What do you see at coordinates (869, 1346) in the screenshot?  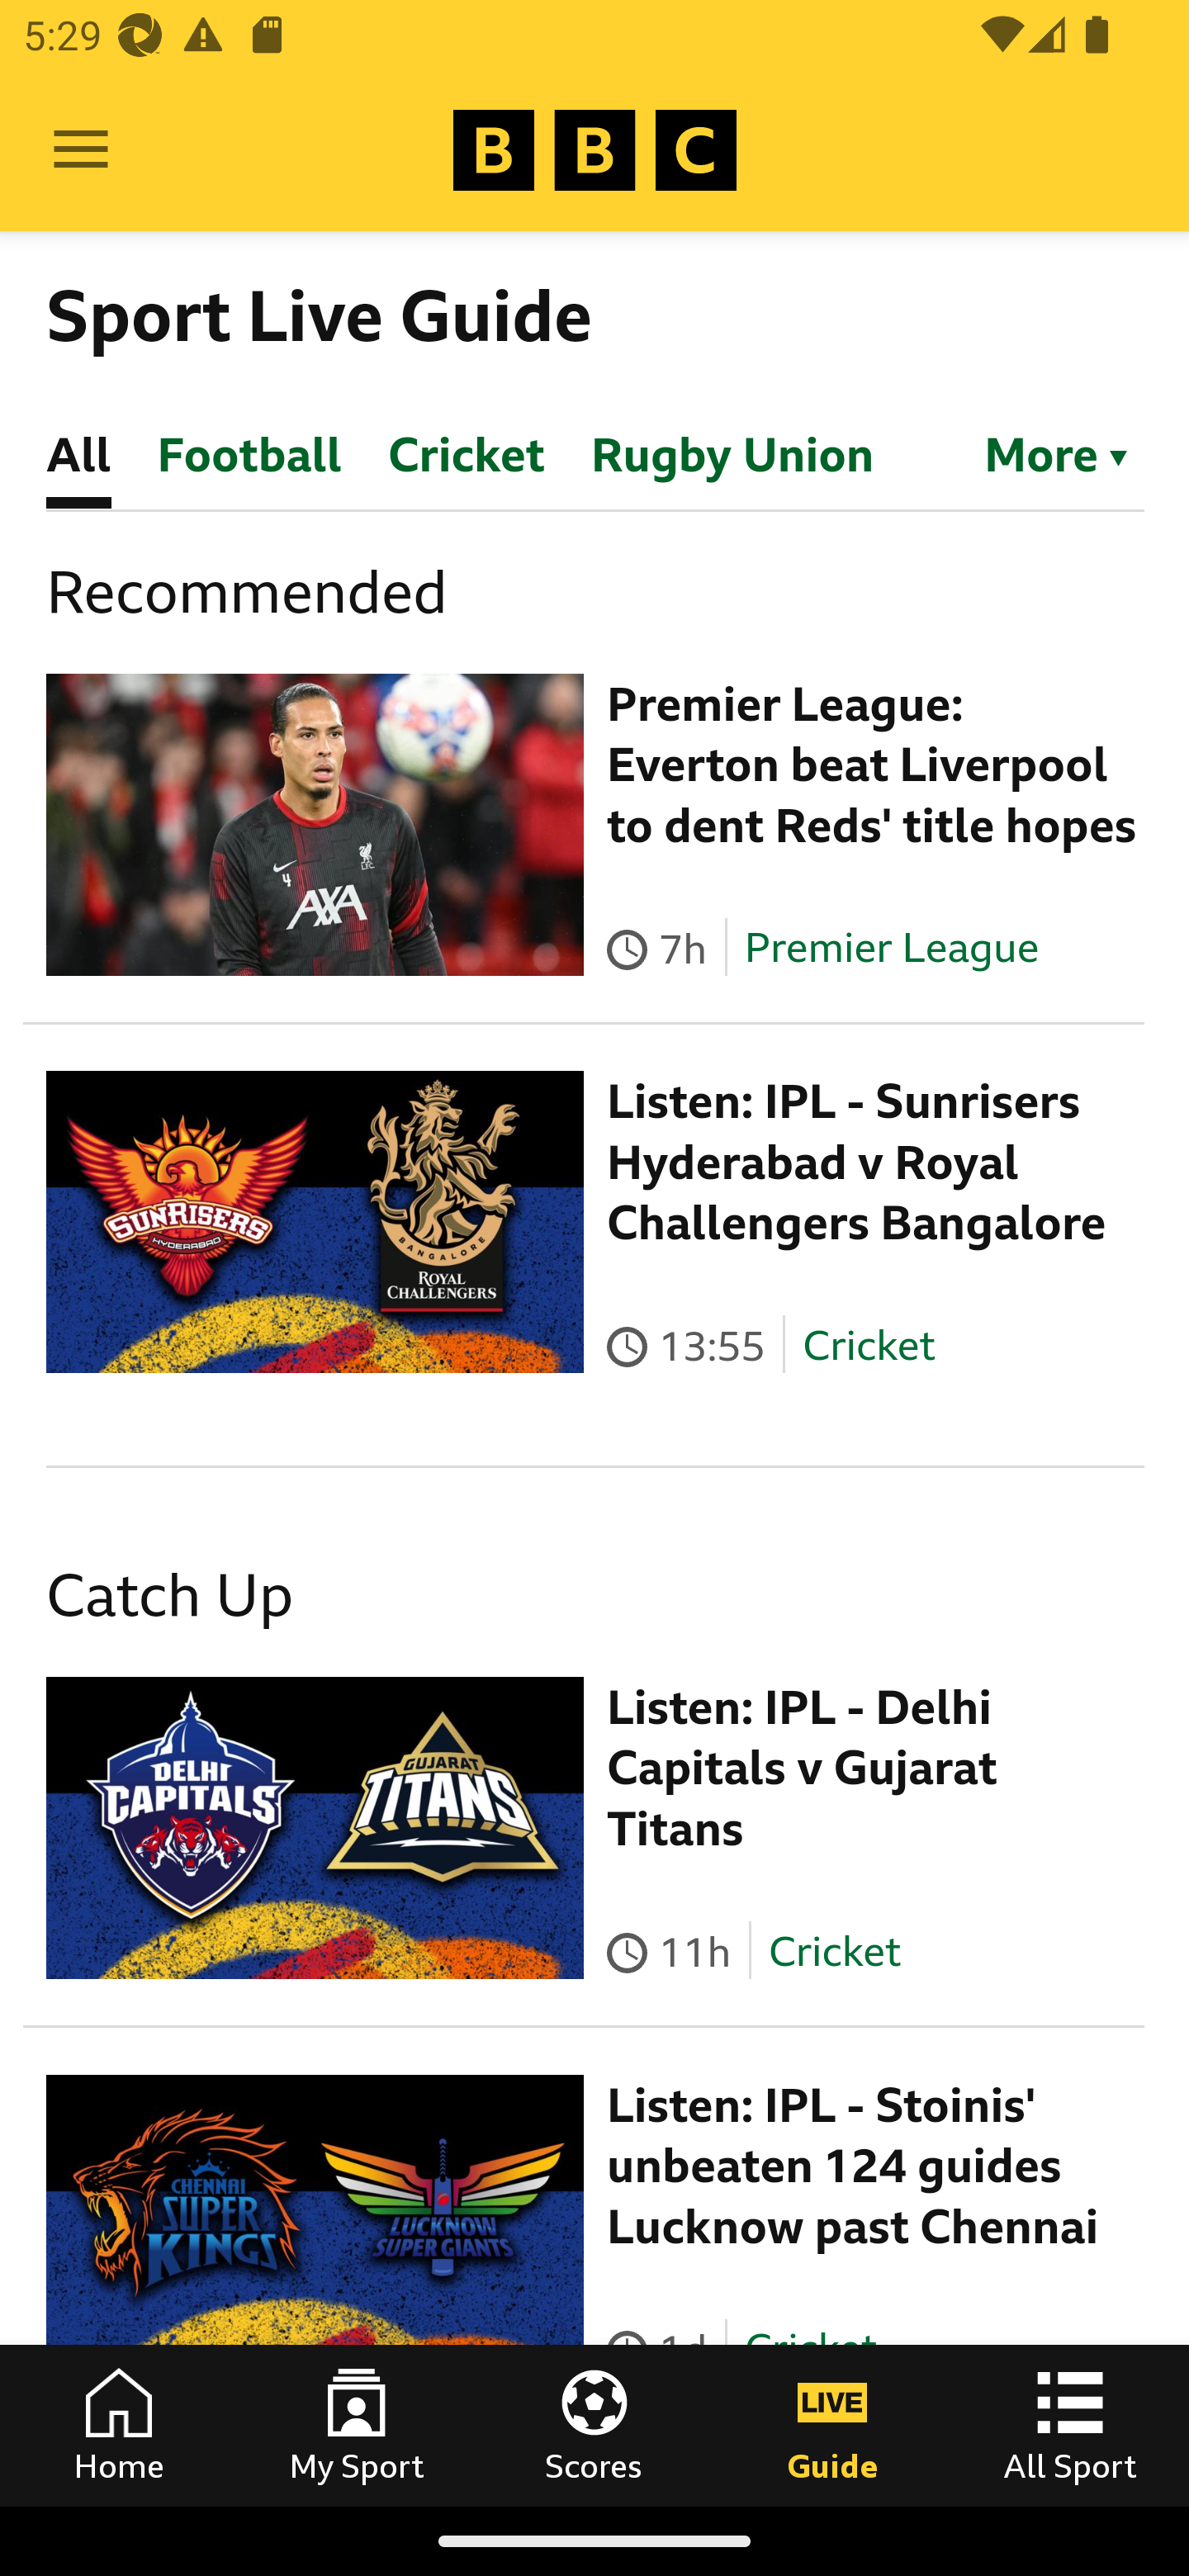 I see `Cricket` at bounding box center [869, 1346].